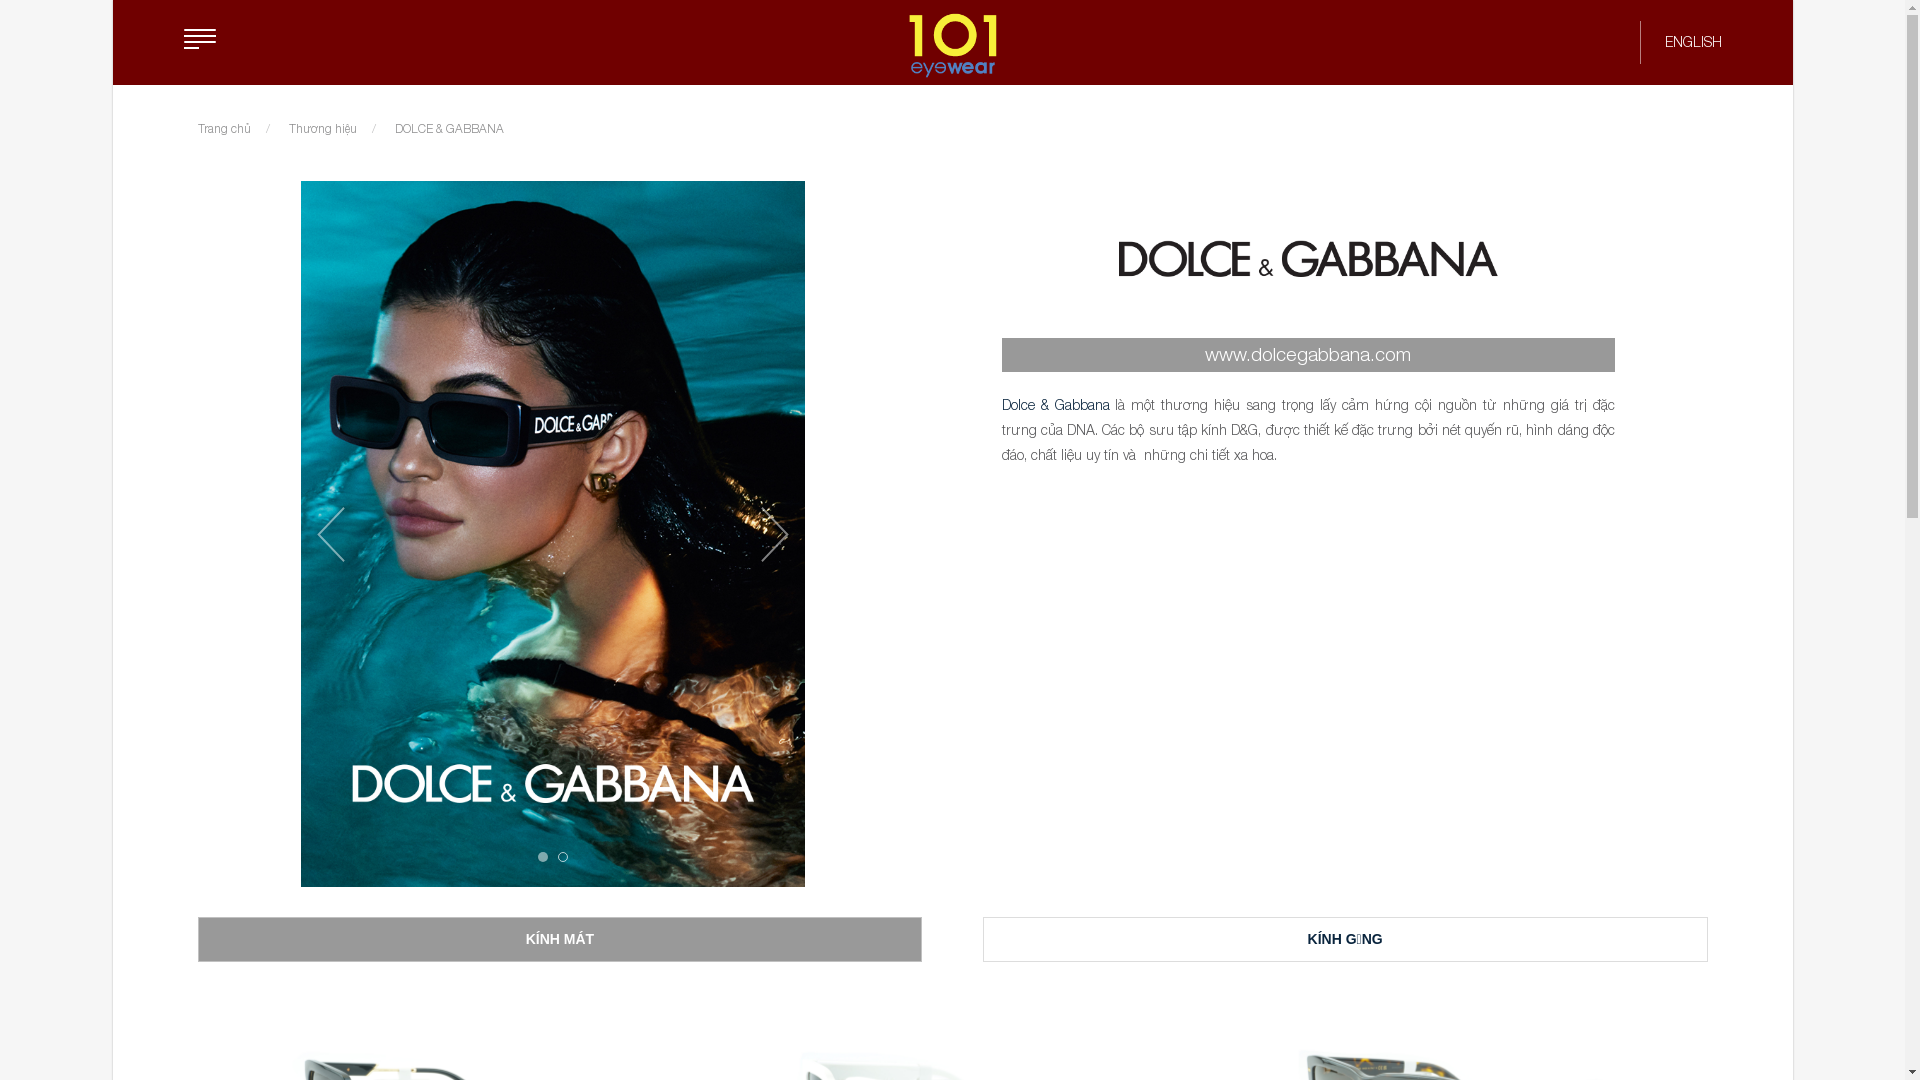 The height and width of the screenshot is (1080, 1920). I want to click on DOLCE & GABBANA, so click(448, 128).